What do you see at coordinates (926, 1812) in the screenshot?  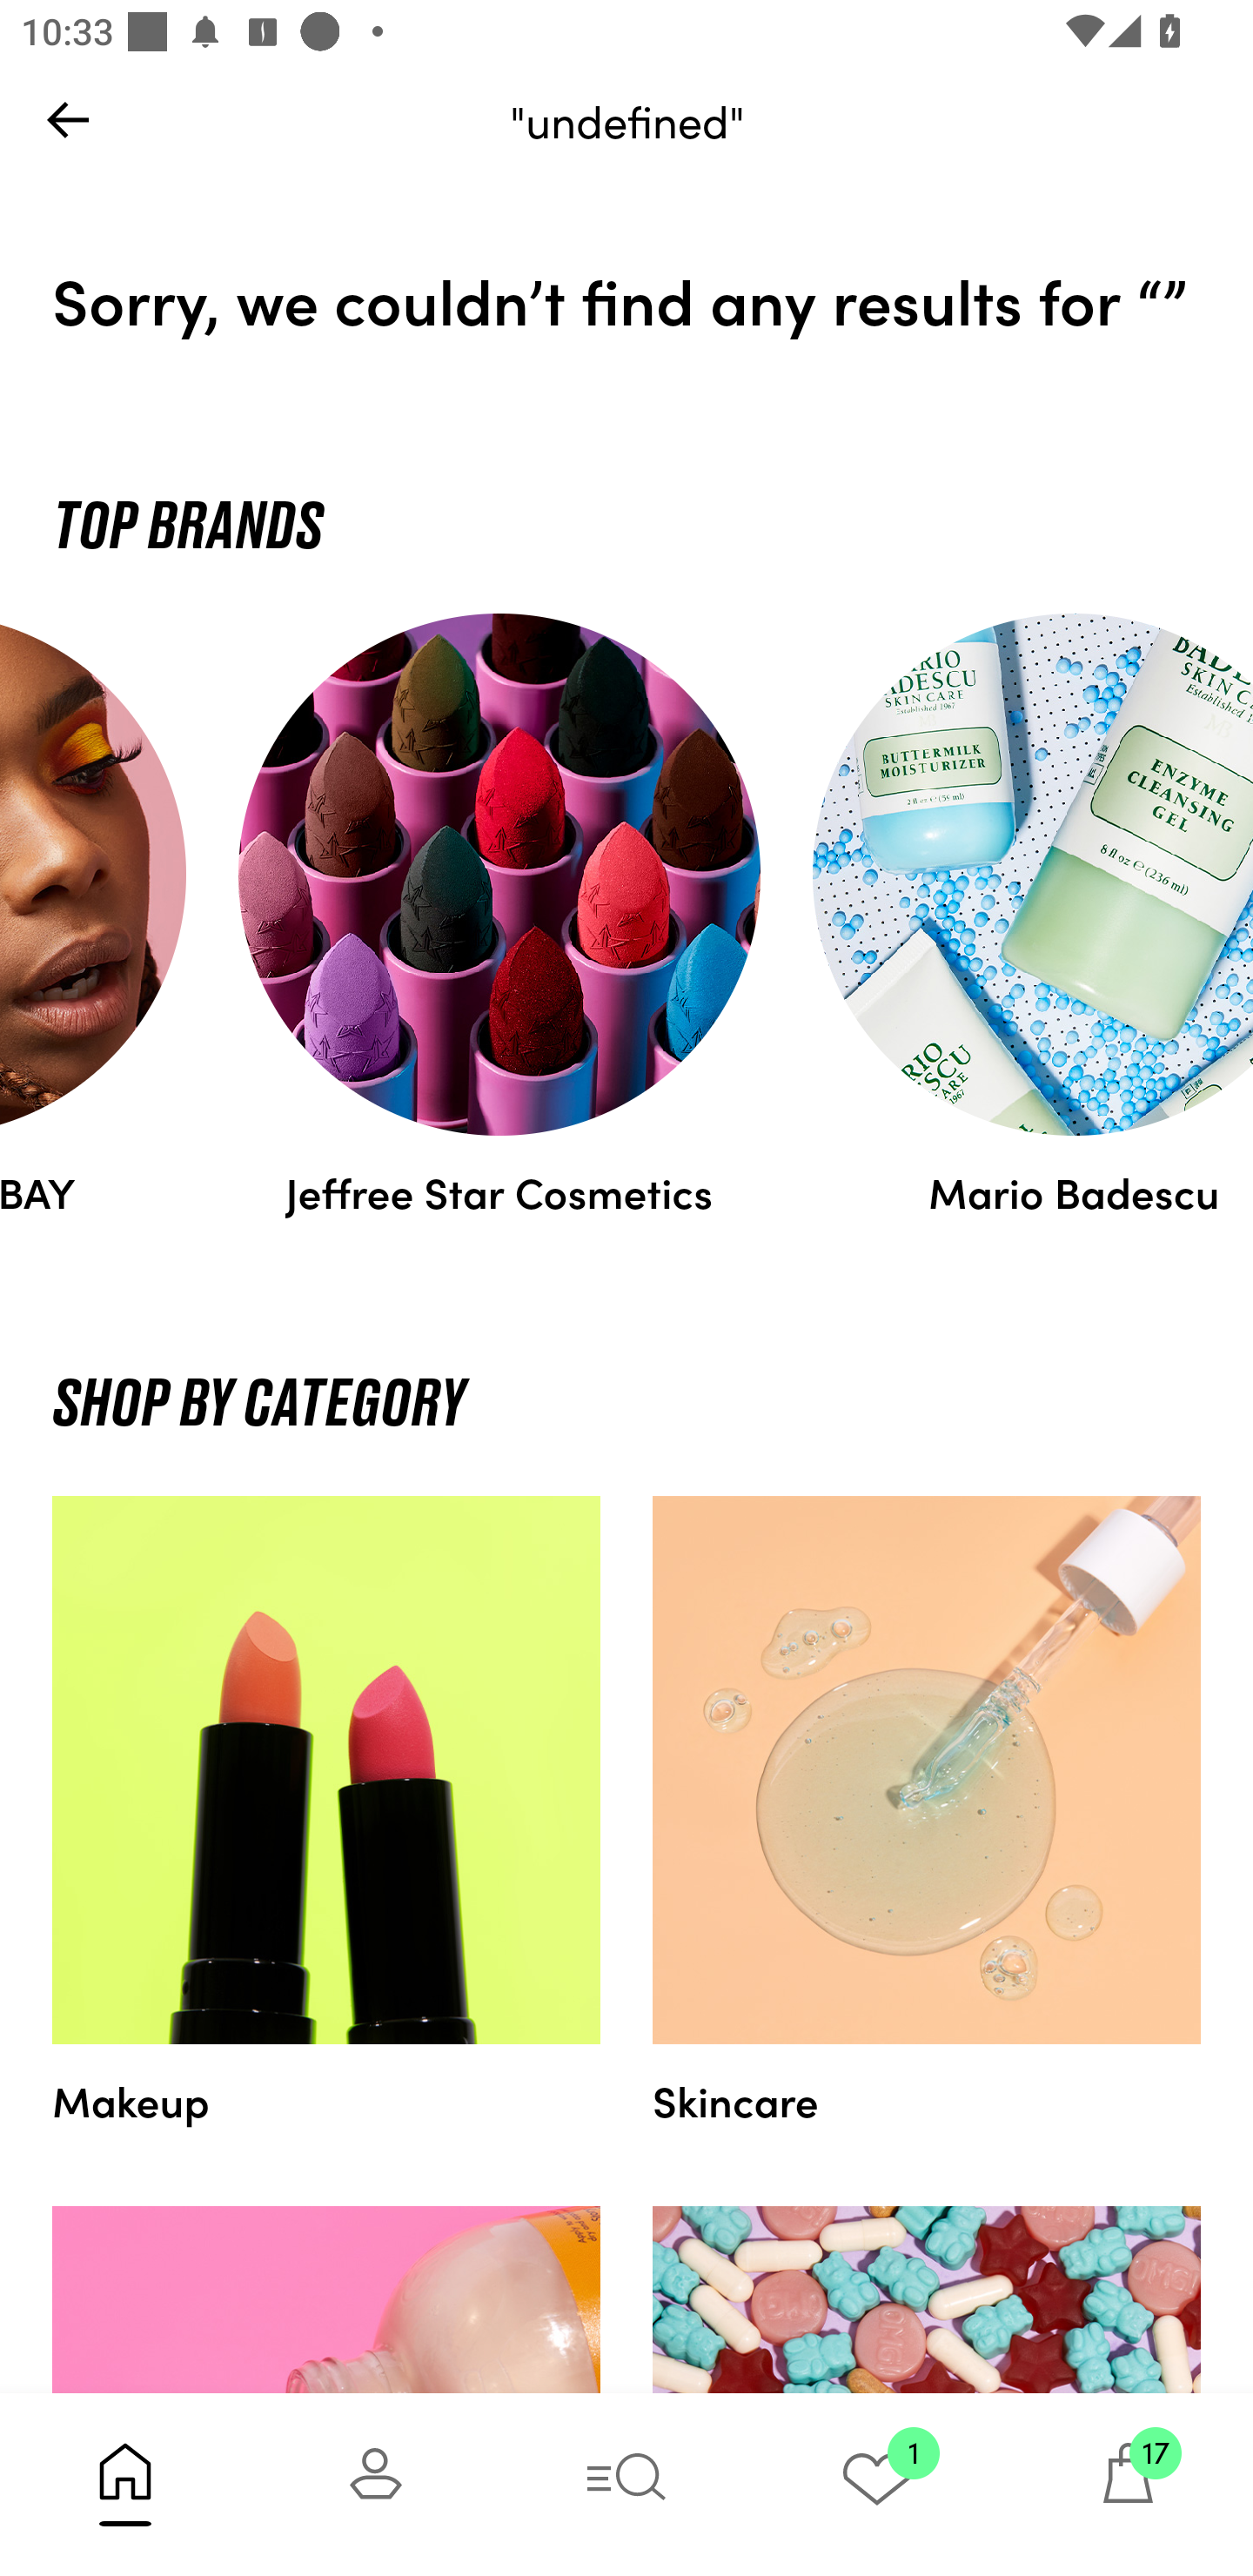 I see `Skincare` at bounding box center [926, 1812].